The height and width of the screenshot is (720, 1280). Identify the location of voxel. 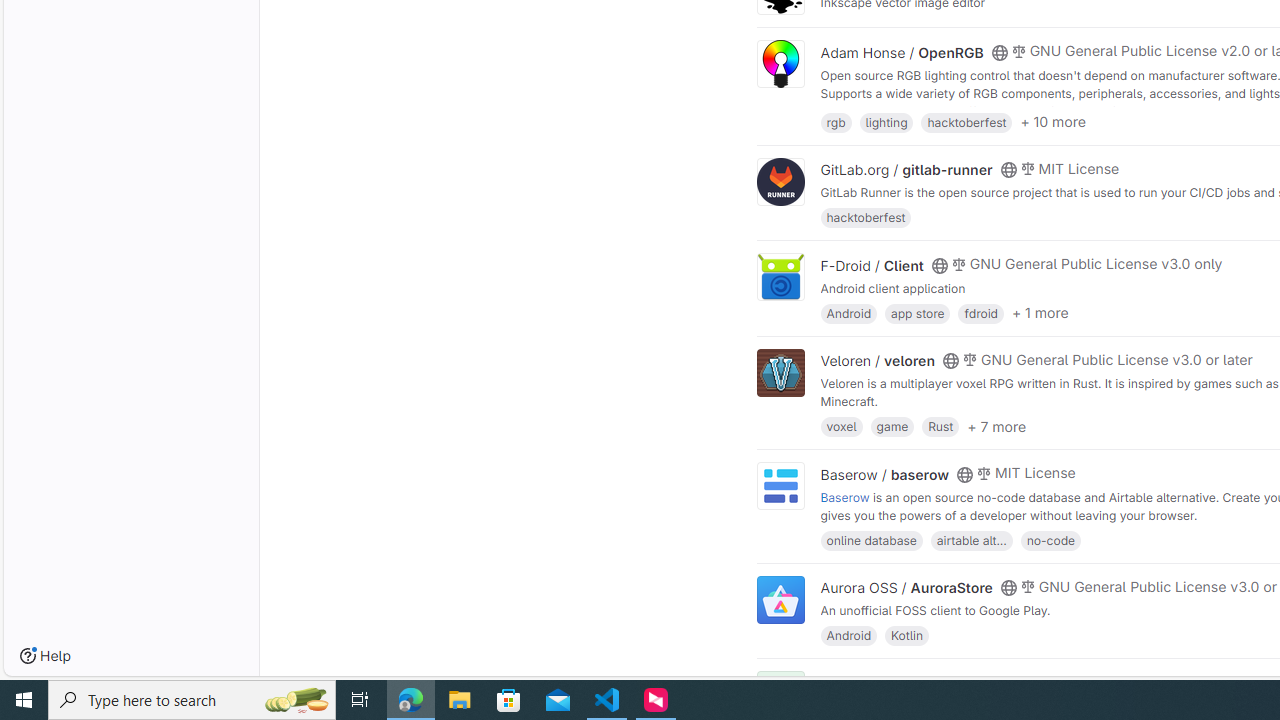
(841, 426).